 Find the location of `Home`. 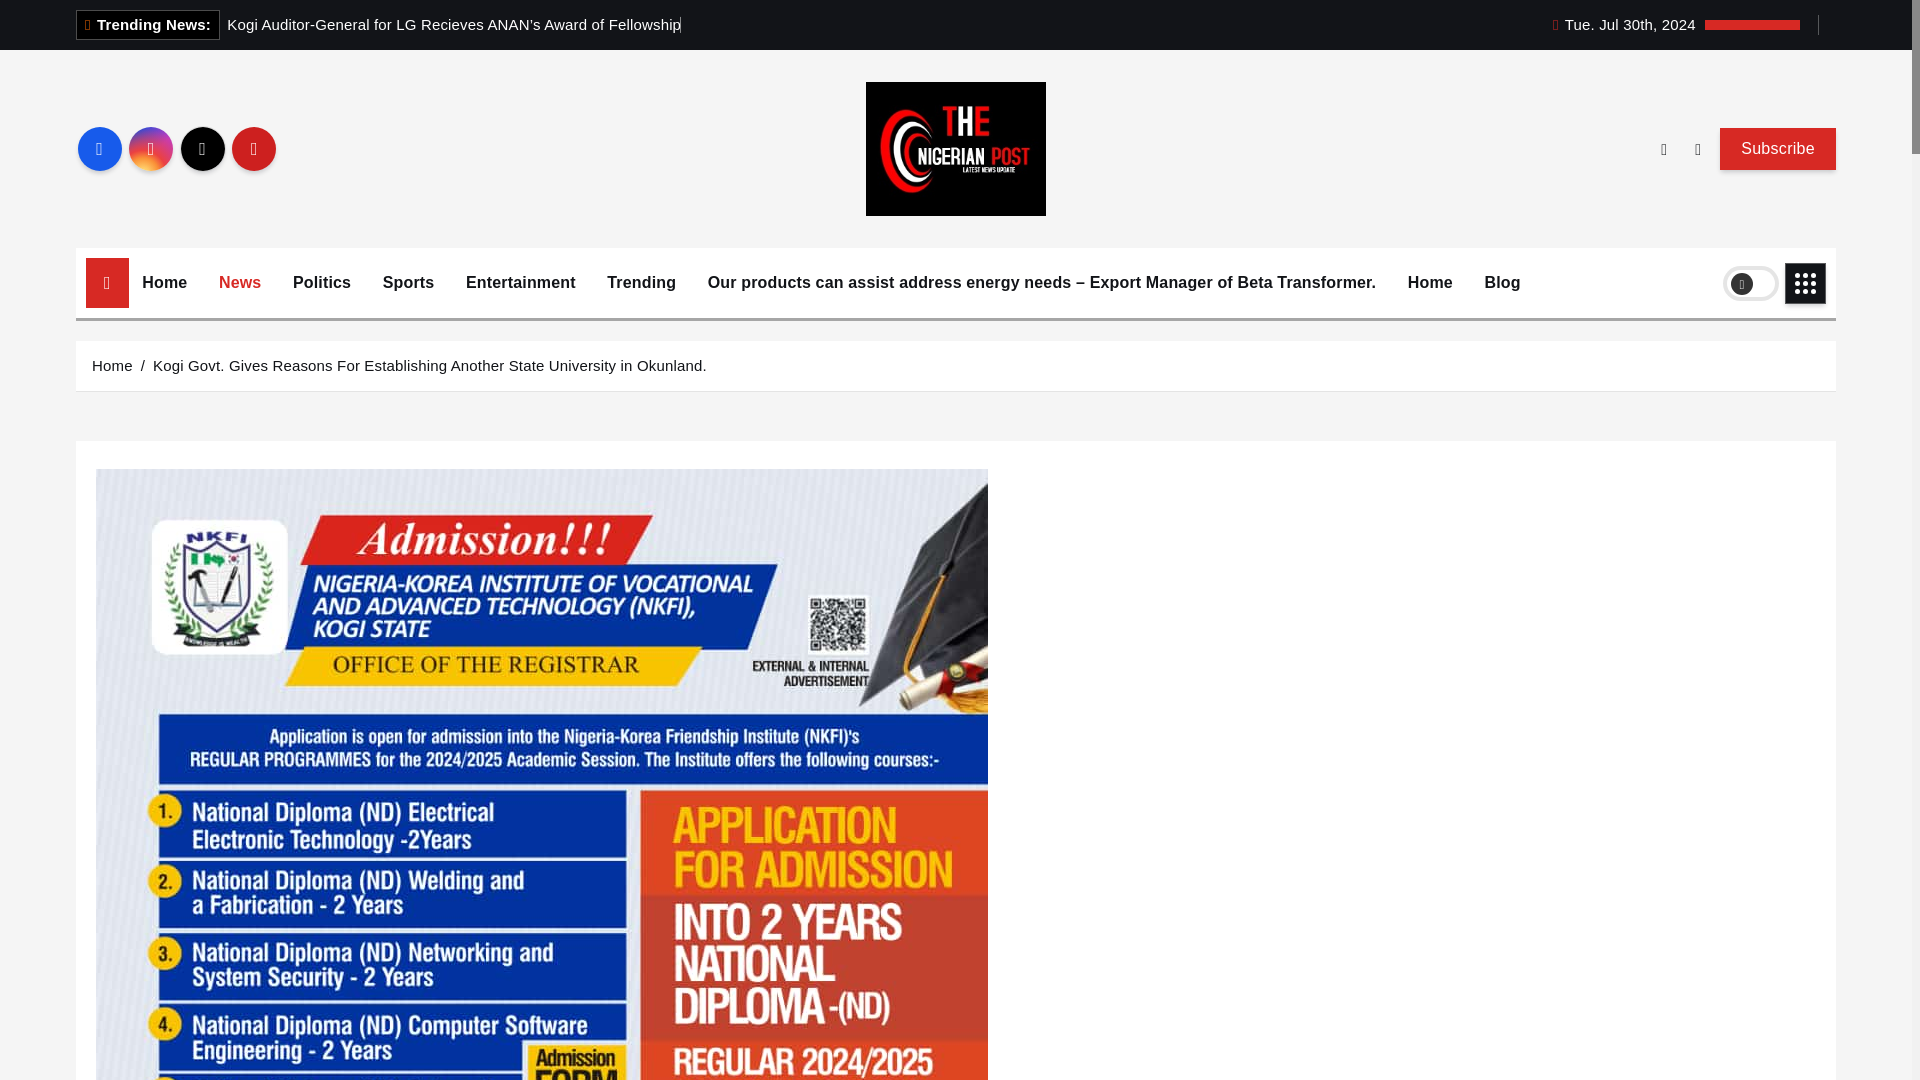

Home is located at coordinates (164, 282).